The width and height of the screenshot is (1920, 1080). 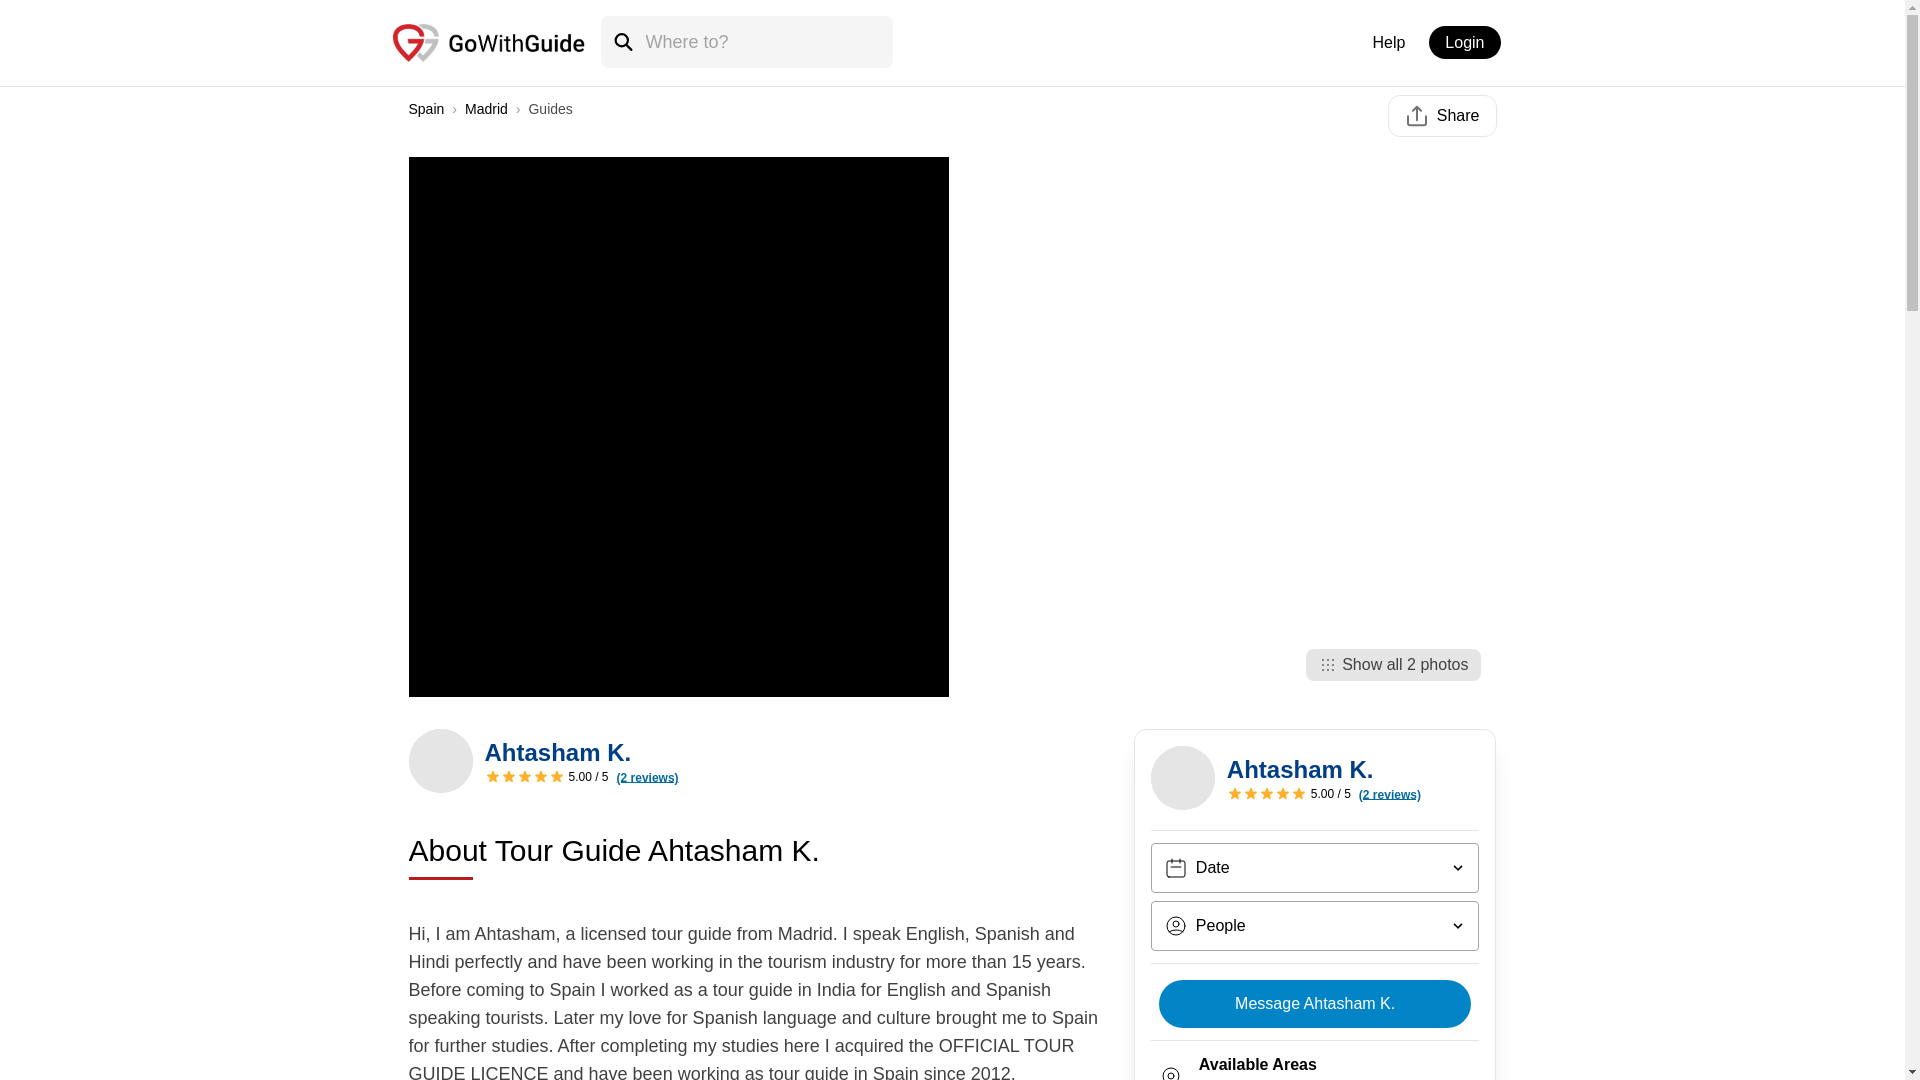 I want to click on Login, so click(x=1464, y=42).